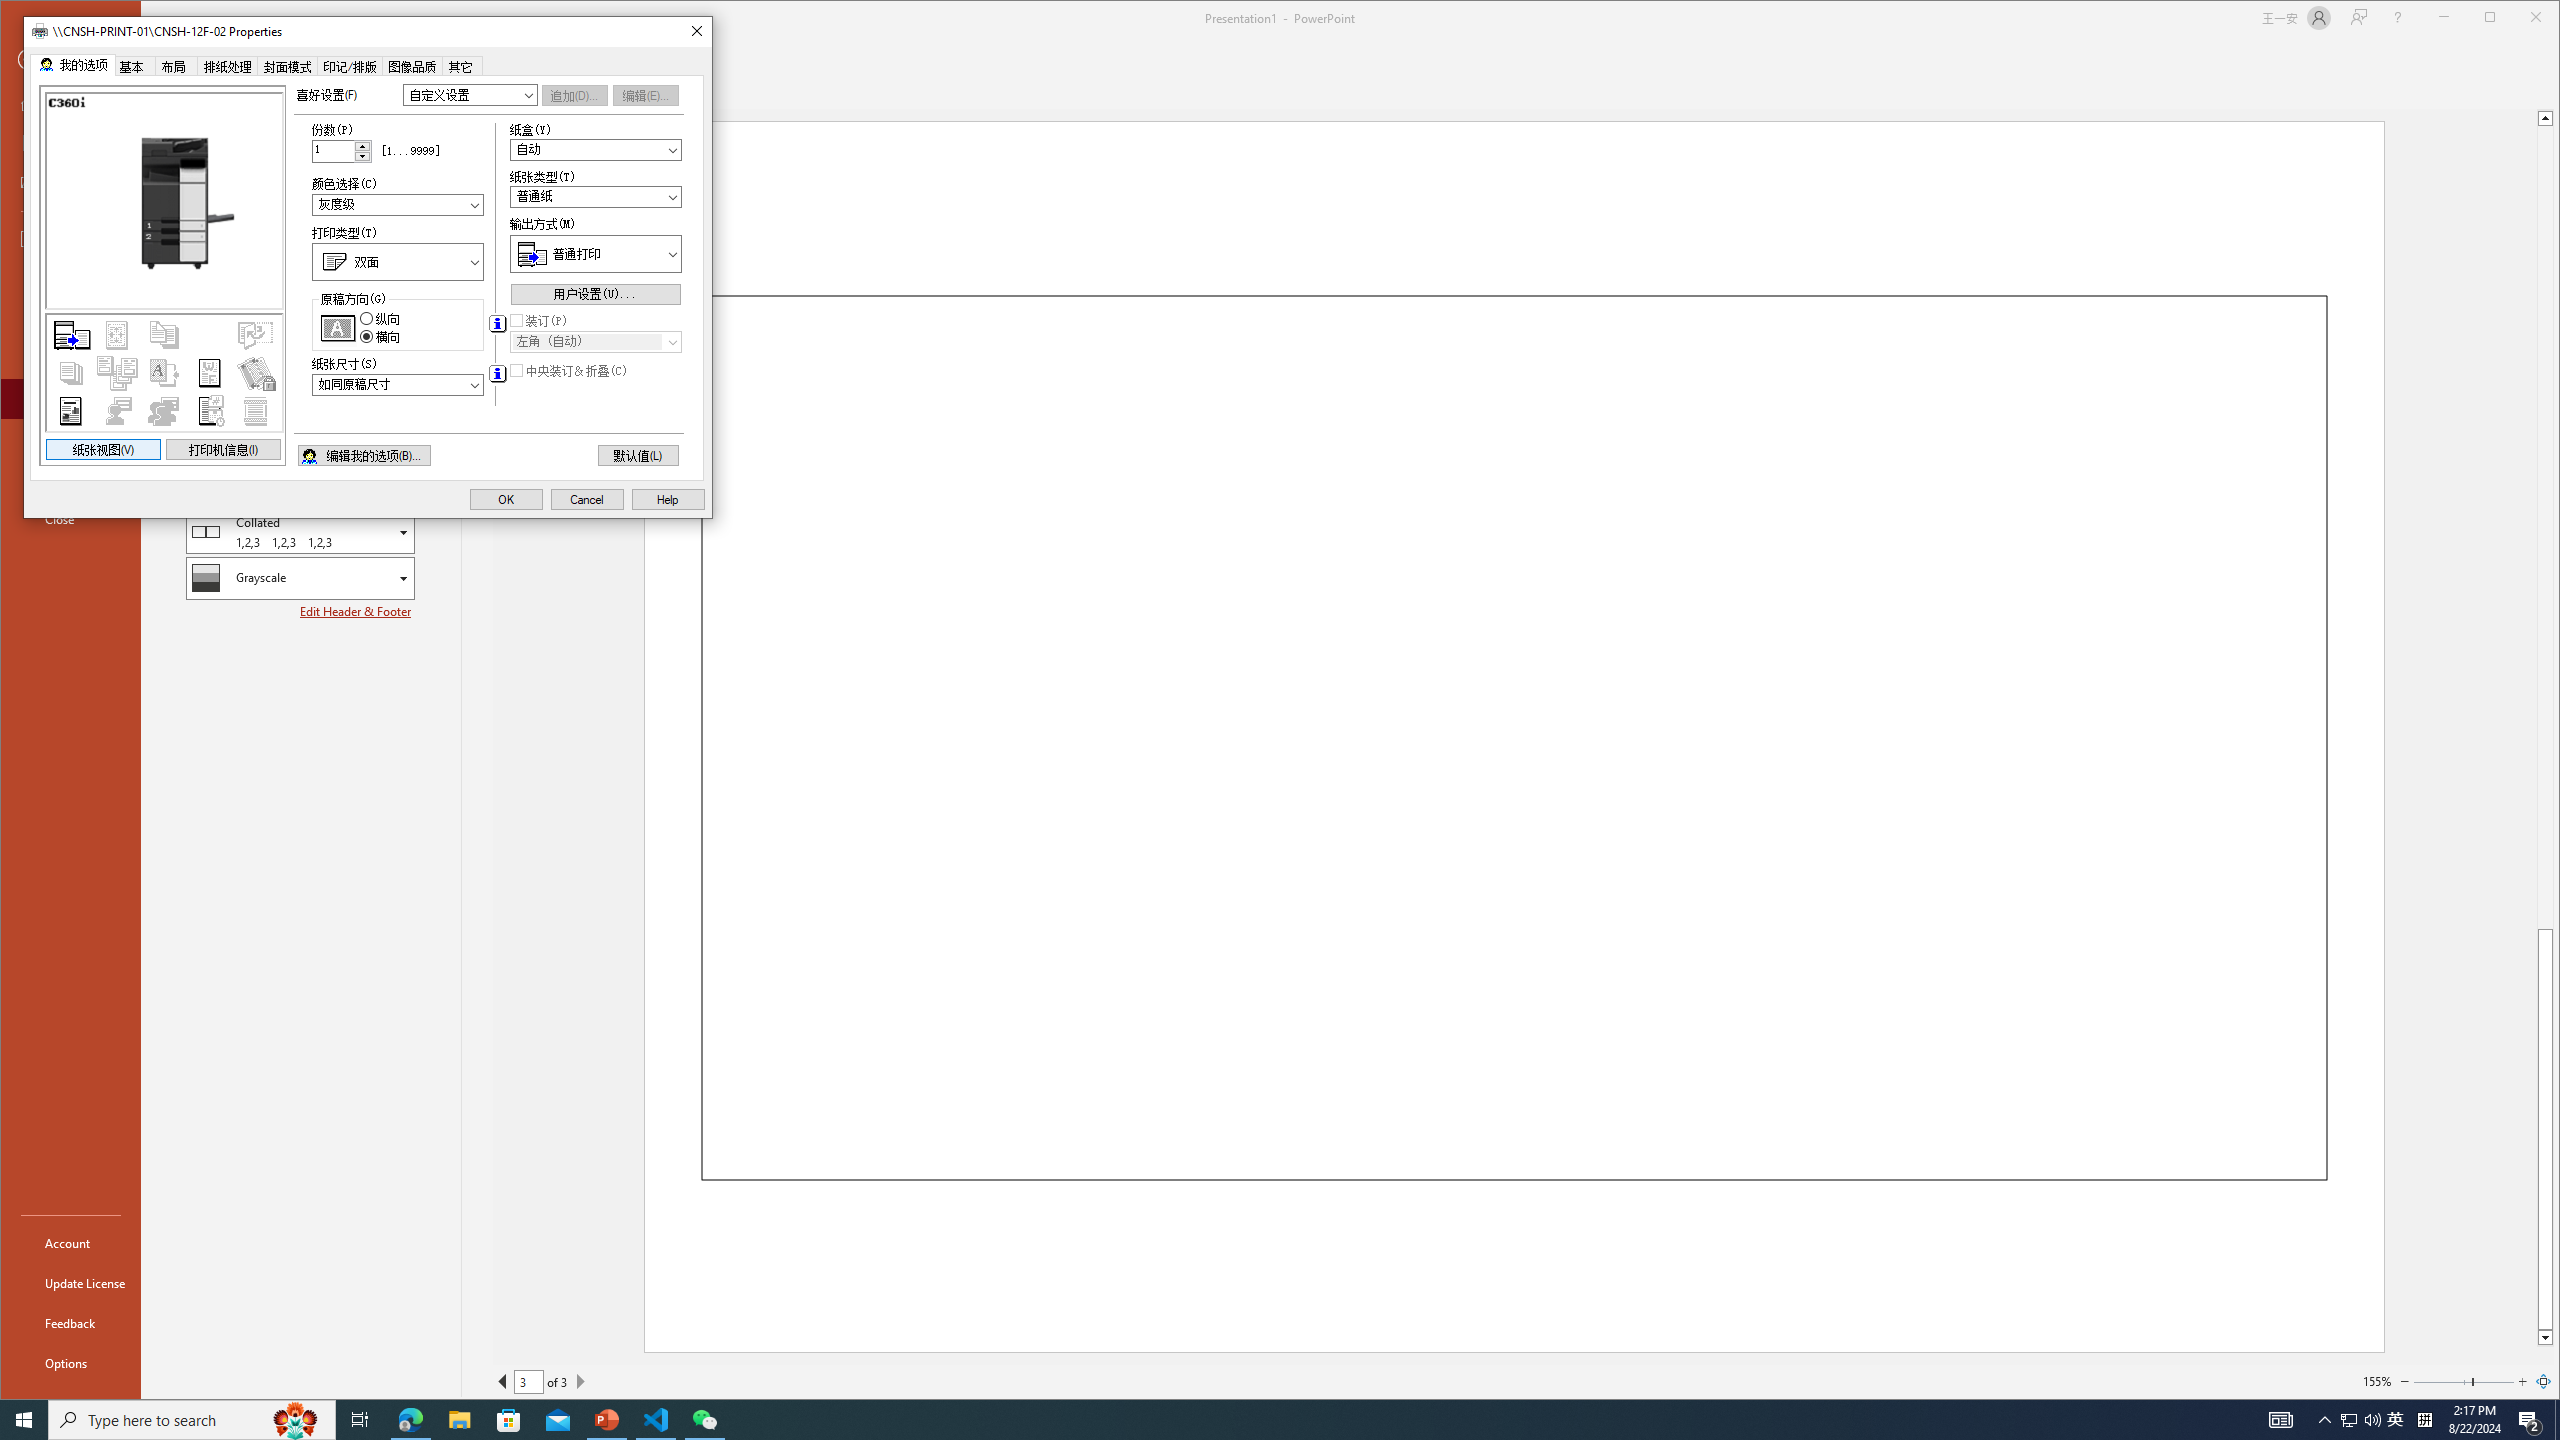 Image resolution: width=2560 pixels, height=1440 pixels. I want to click on AutomationID: 2197, so click(496, 324).